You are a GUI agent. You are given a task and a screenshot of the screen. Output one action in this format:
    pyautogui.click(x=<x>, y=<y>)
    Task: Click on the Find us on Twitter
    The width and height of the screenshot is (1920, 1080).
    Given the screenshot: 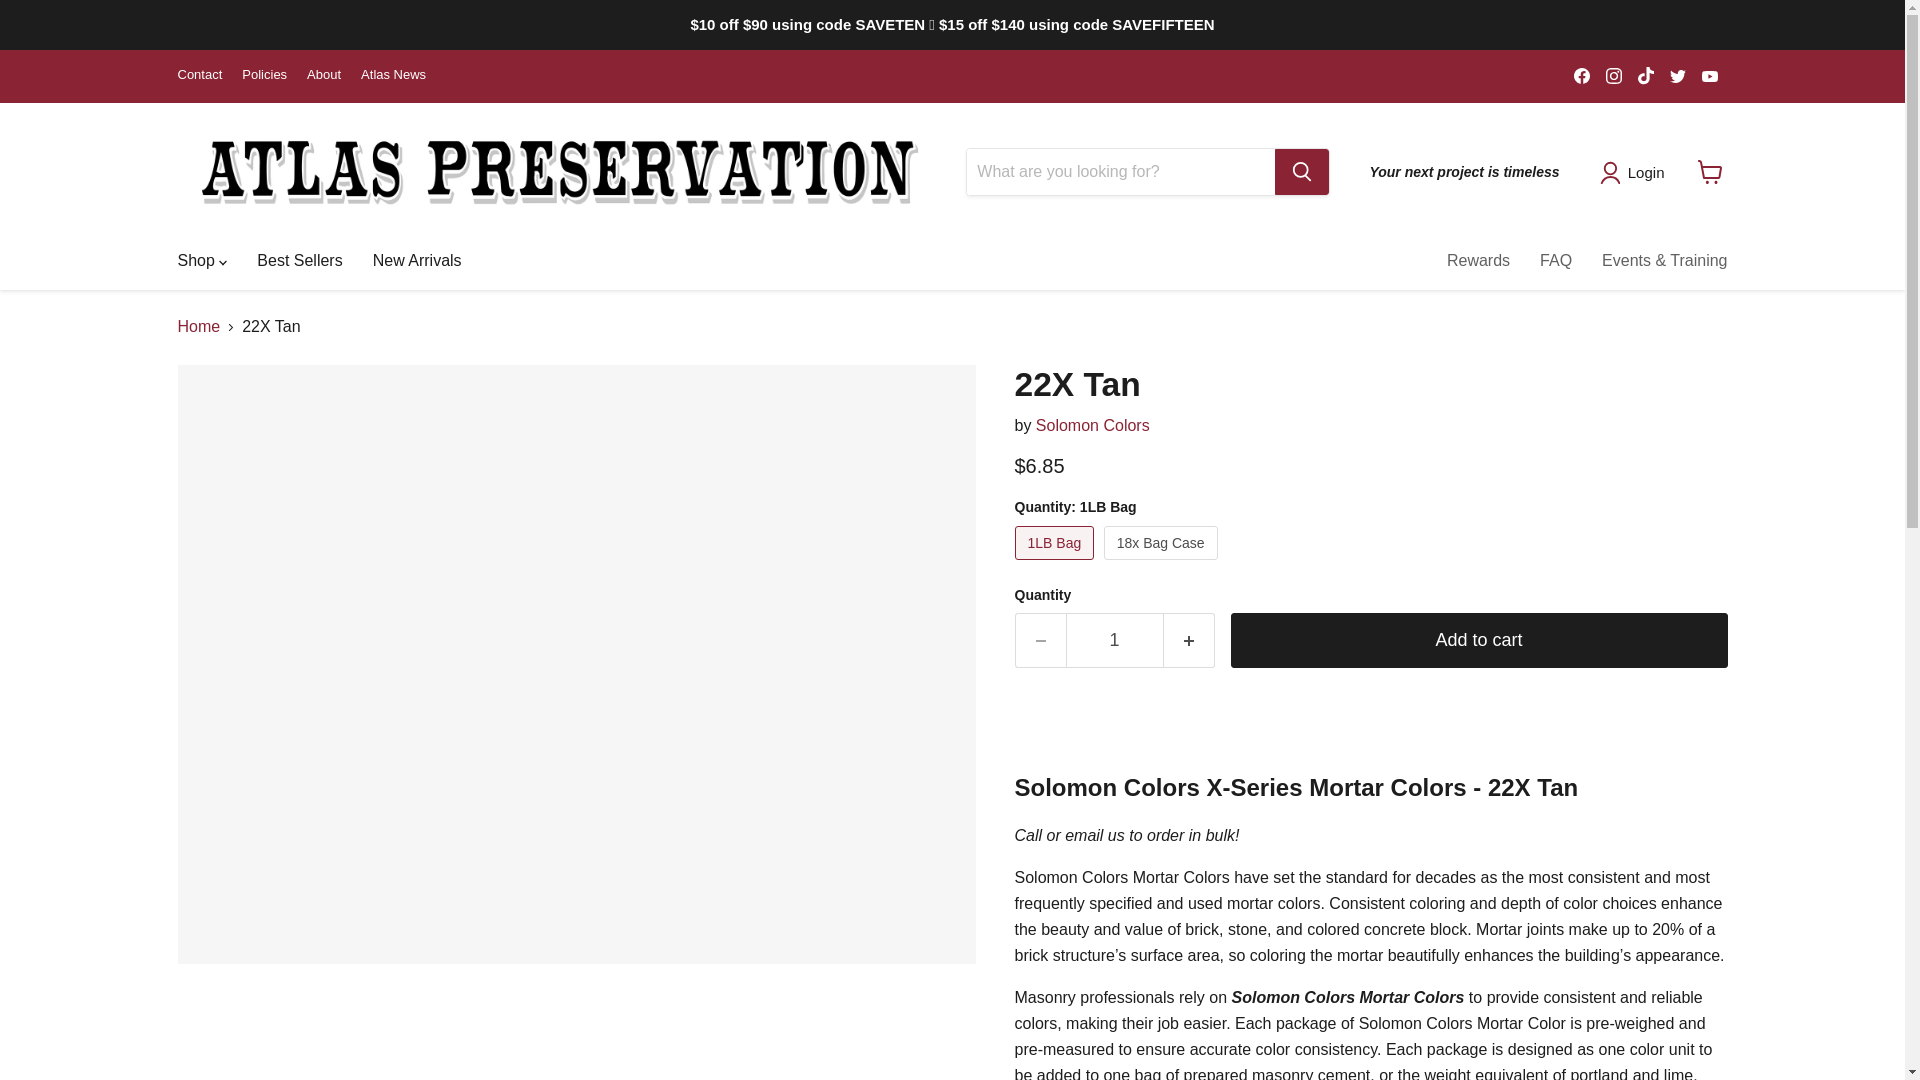 What is the action you would take?
    pyautogui.click(x=1678, y=75)
    